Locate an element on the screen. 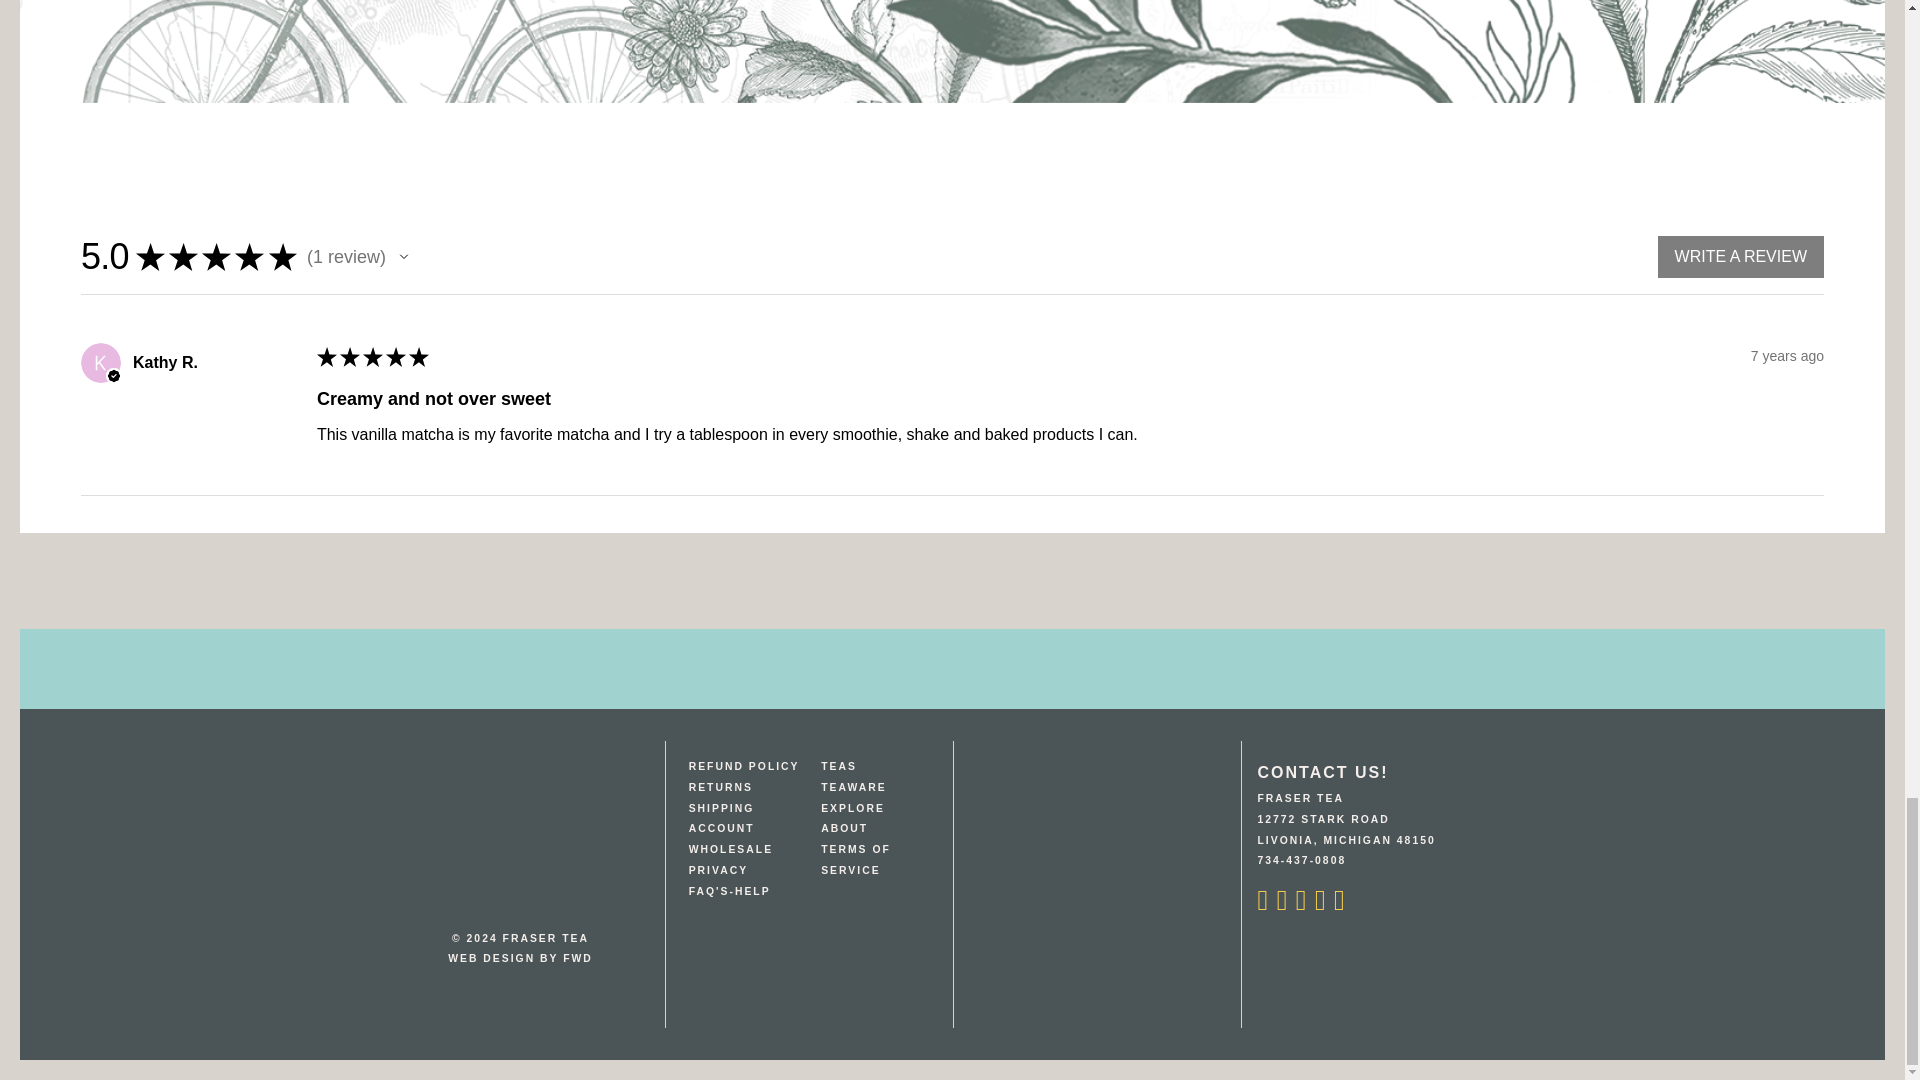 The height and width of the screenshot is (1080, 1920). USDA Certified Organic is located at coordinates (1160, 834).